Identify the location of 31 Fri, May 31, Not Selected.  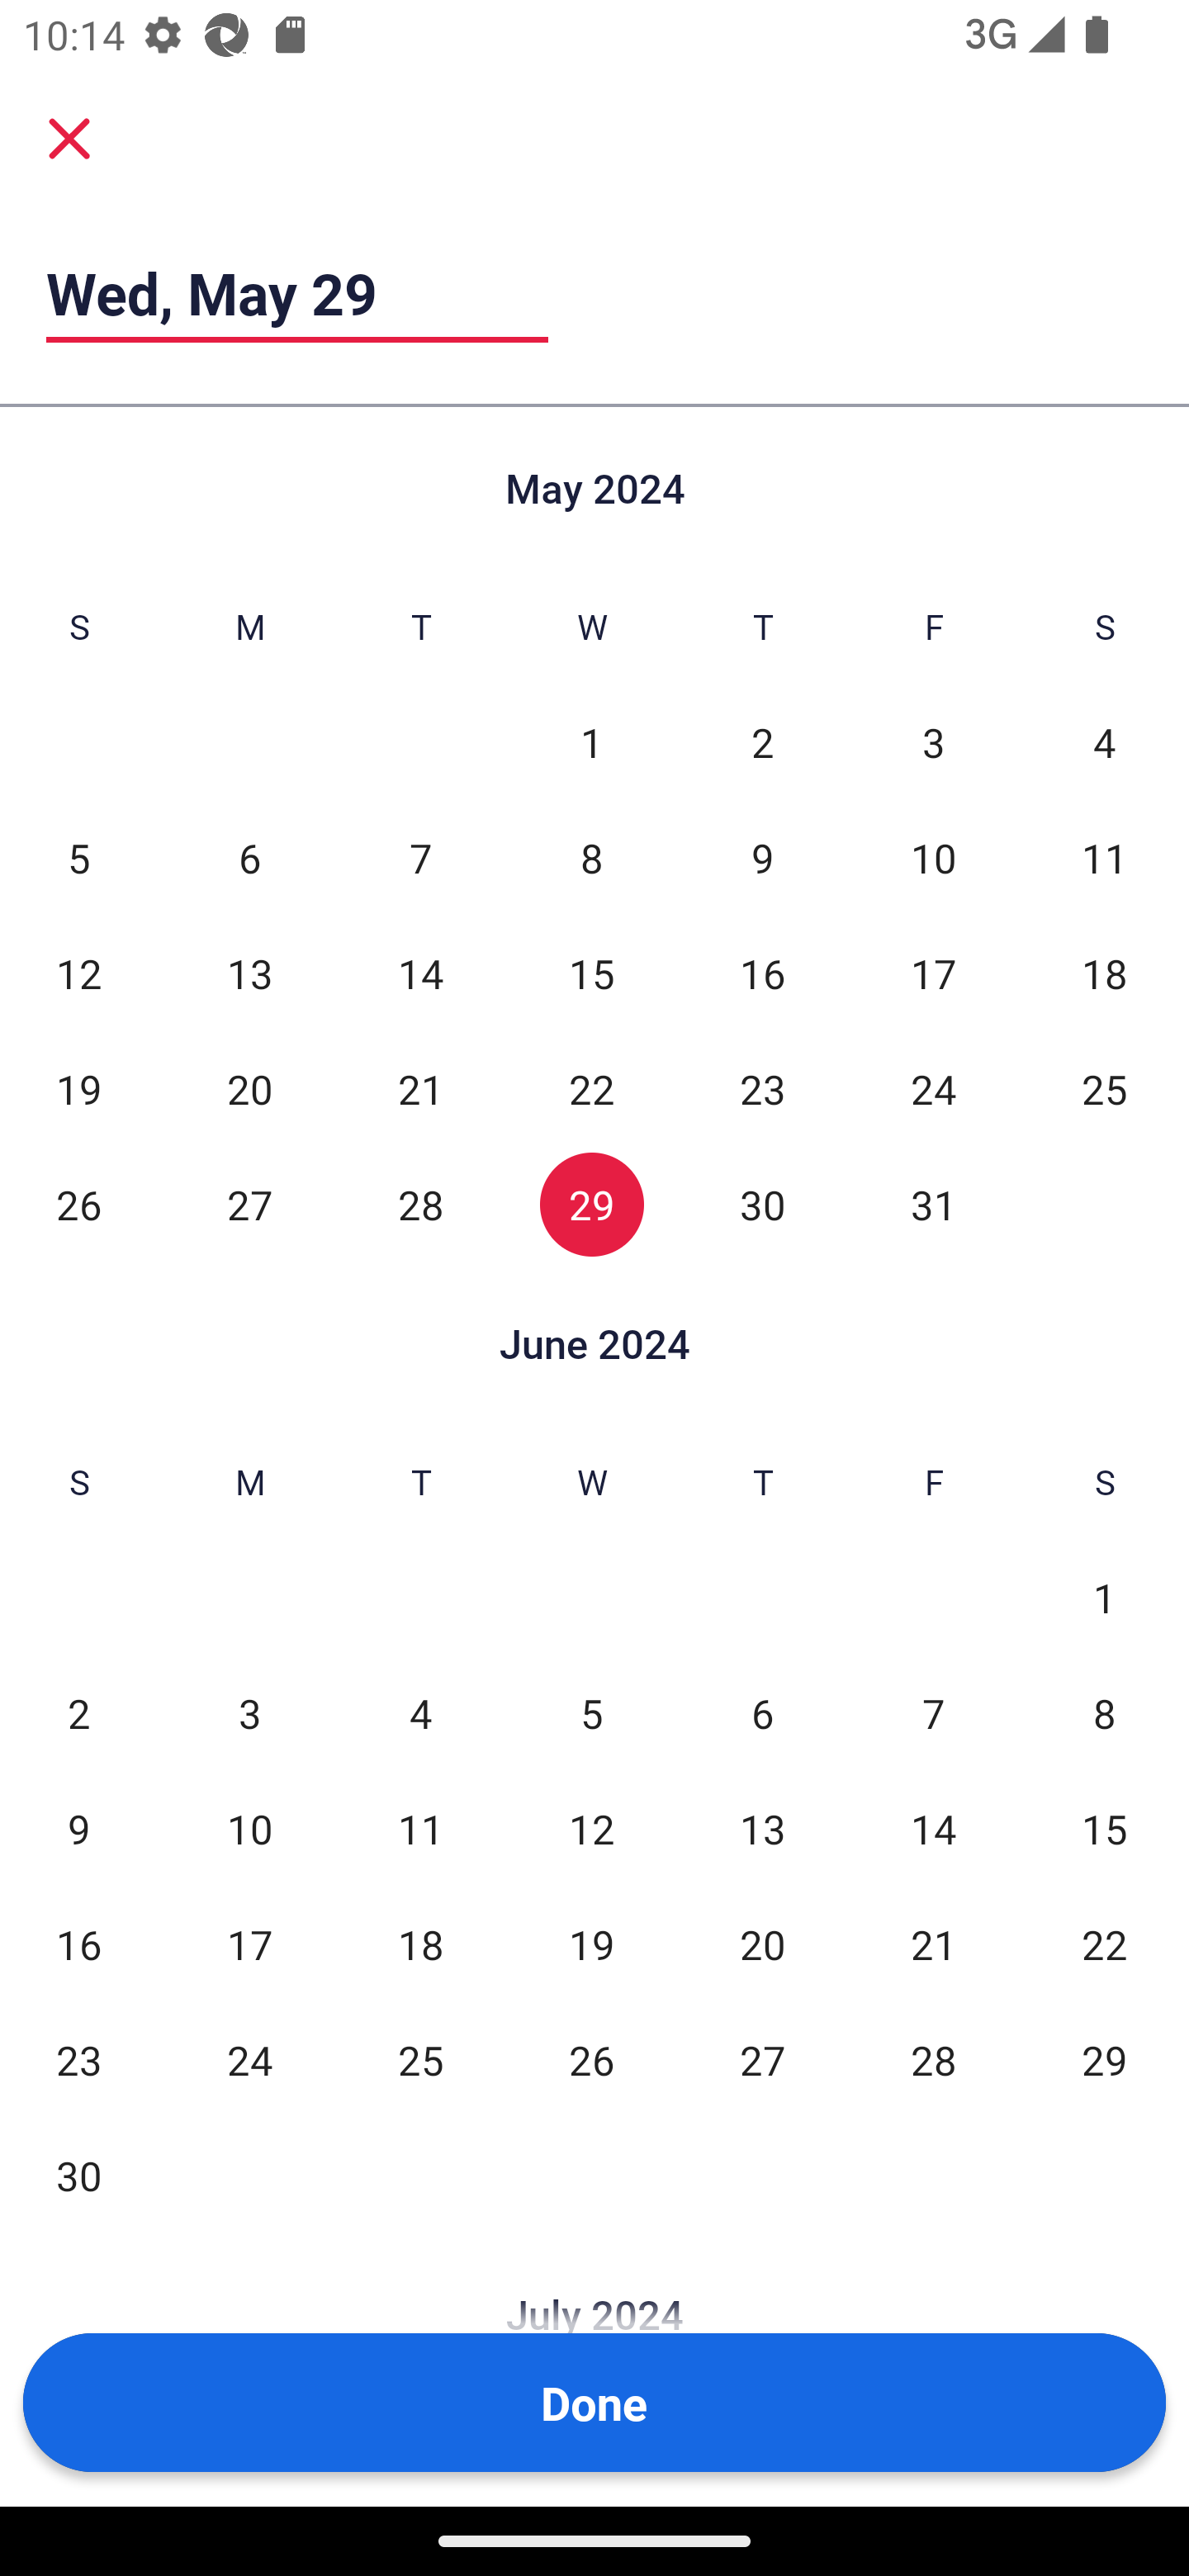
(933, 1204).